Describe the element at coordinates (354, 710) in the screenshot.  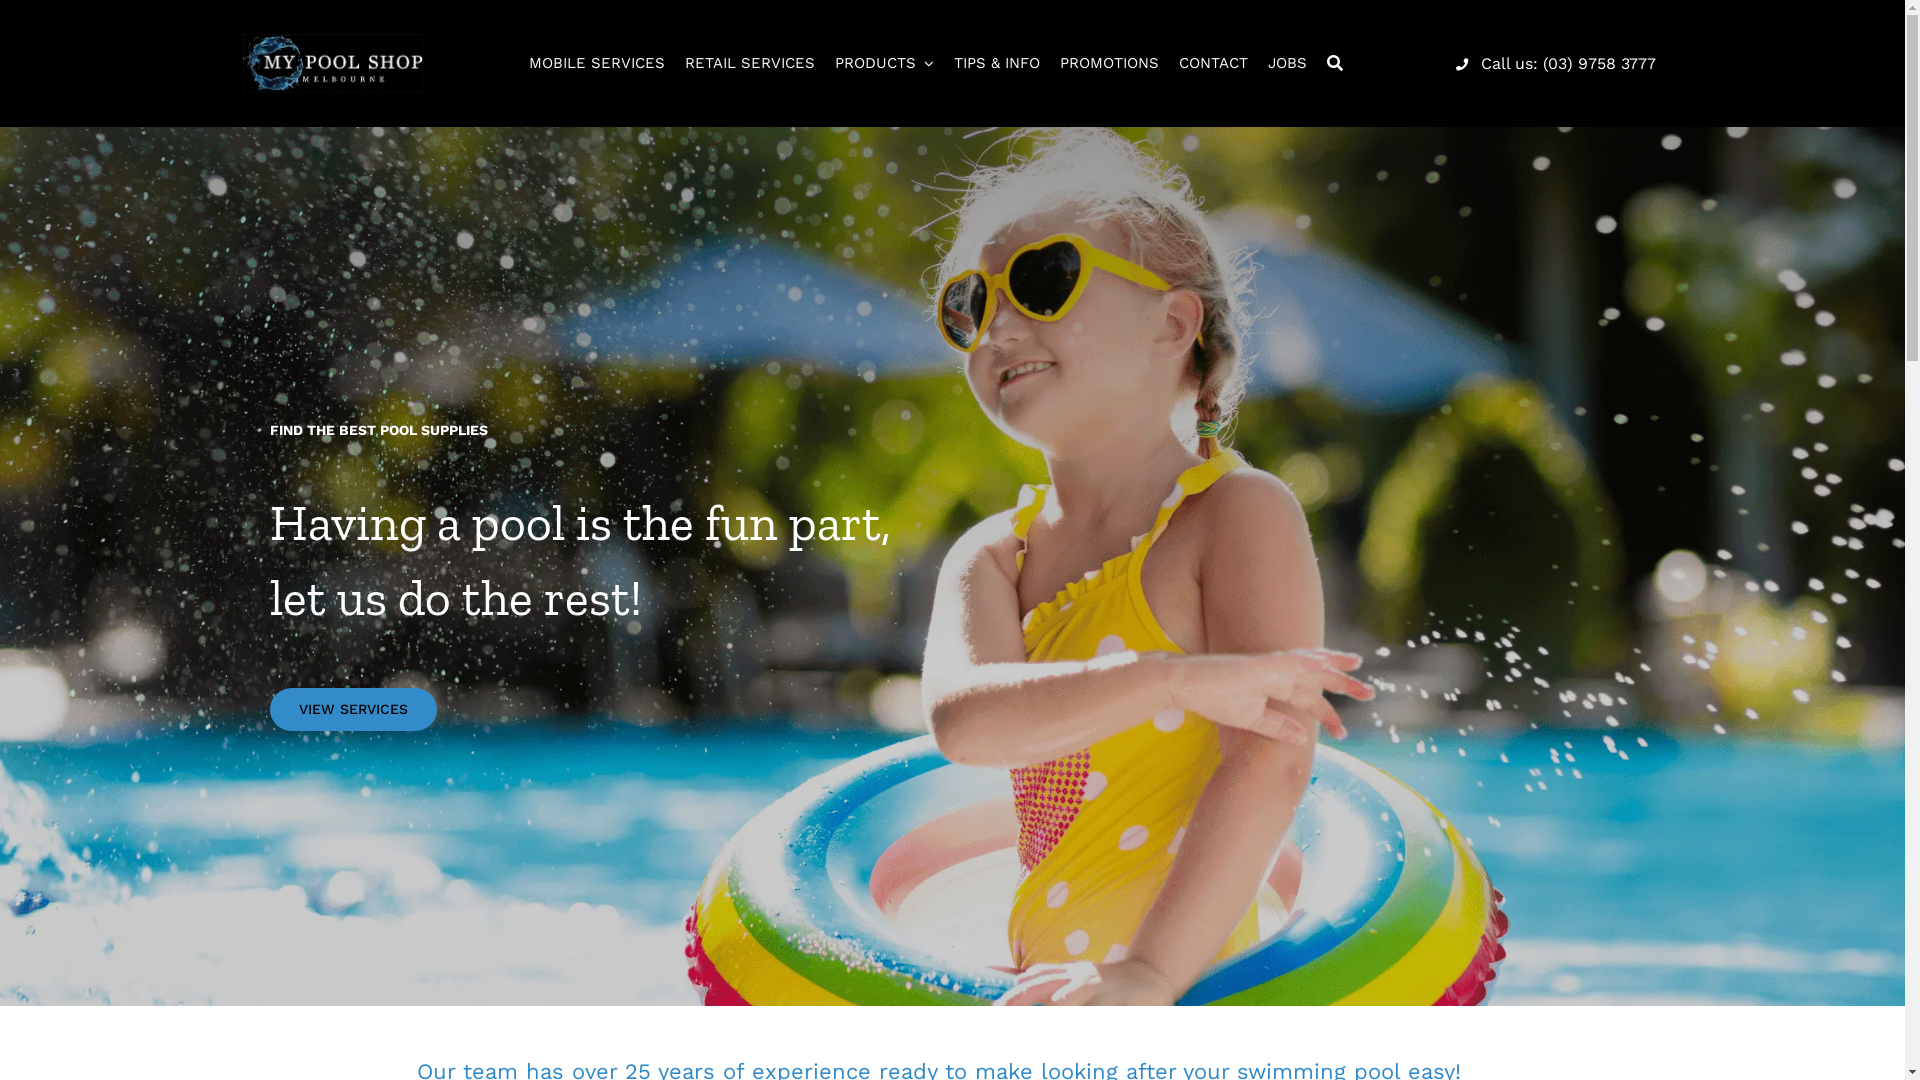
I see `VIEW SERVICES` at that location.